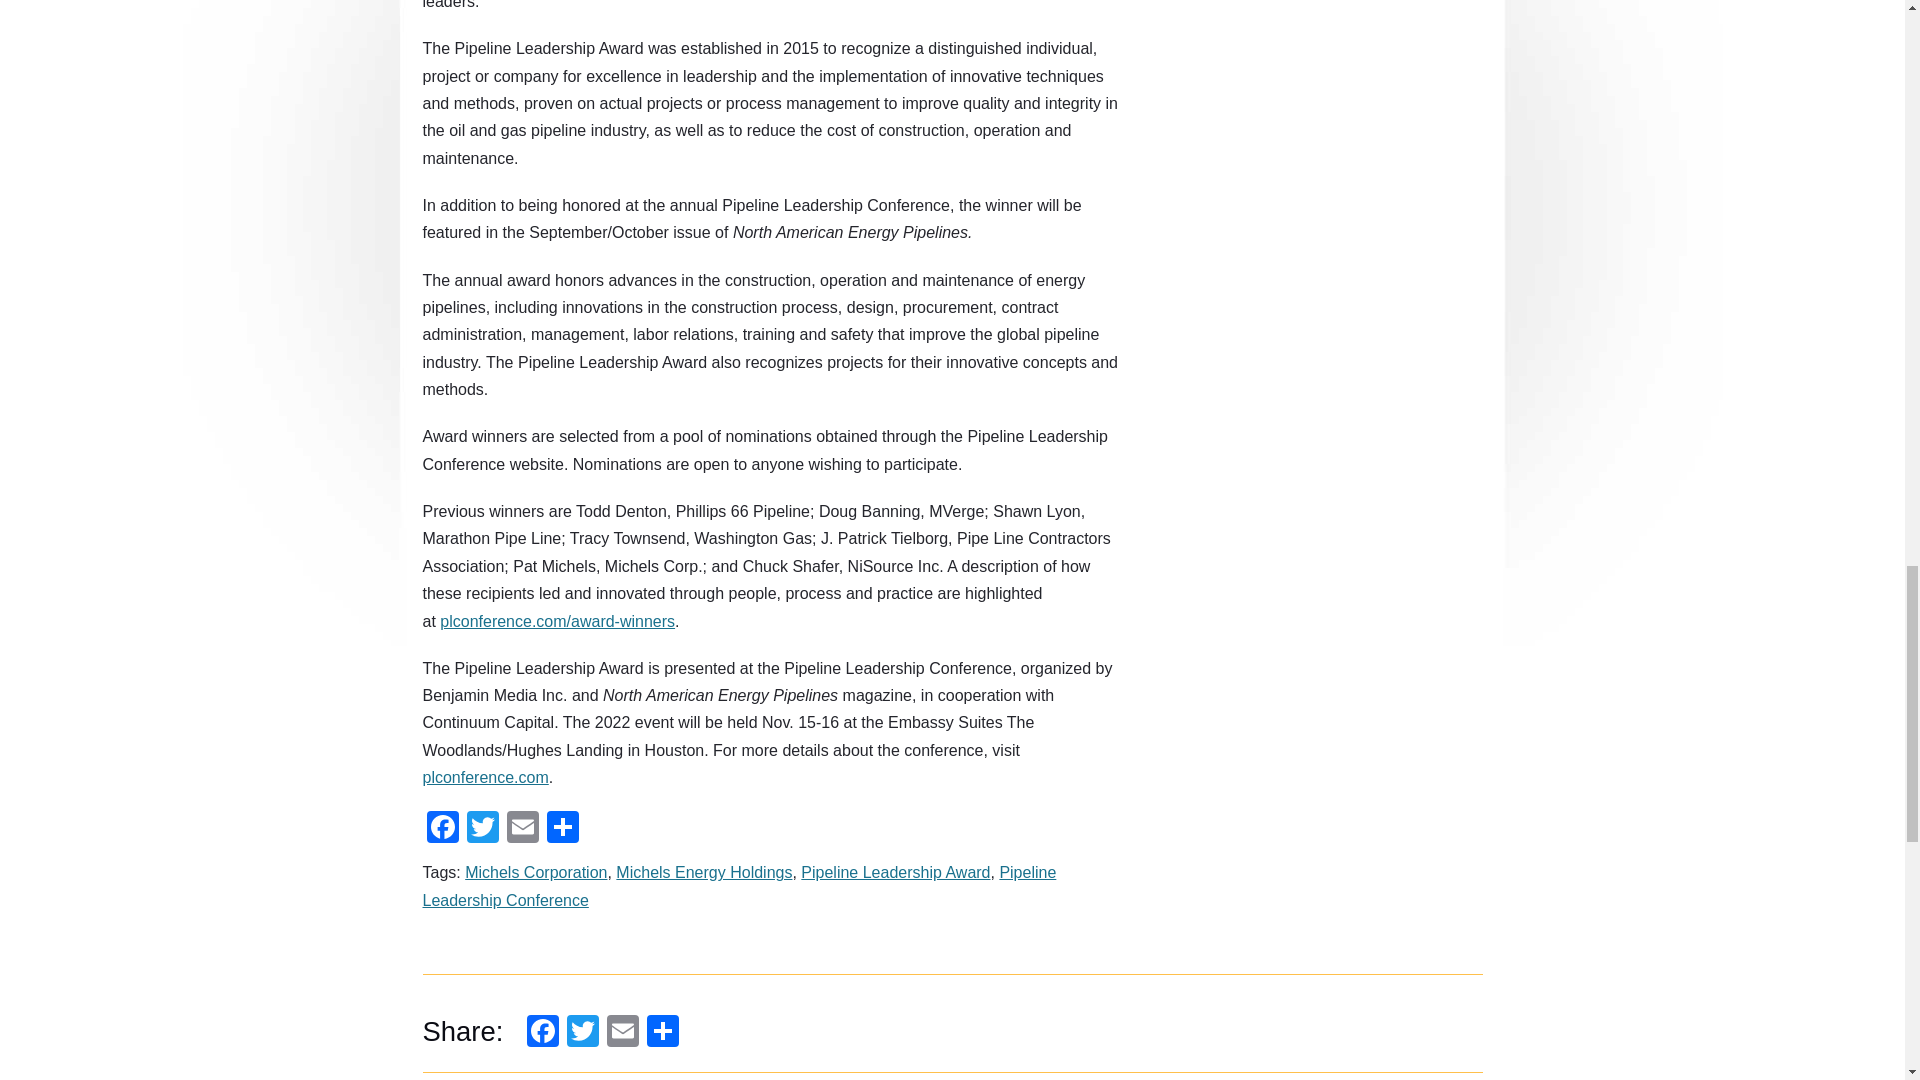 This screenshot has width=1920, height=1080. I want to click on Email, so click(521, 827).